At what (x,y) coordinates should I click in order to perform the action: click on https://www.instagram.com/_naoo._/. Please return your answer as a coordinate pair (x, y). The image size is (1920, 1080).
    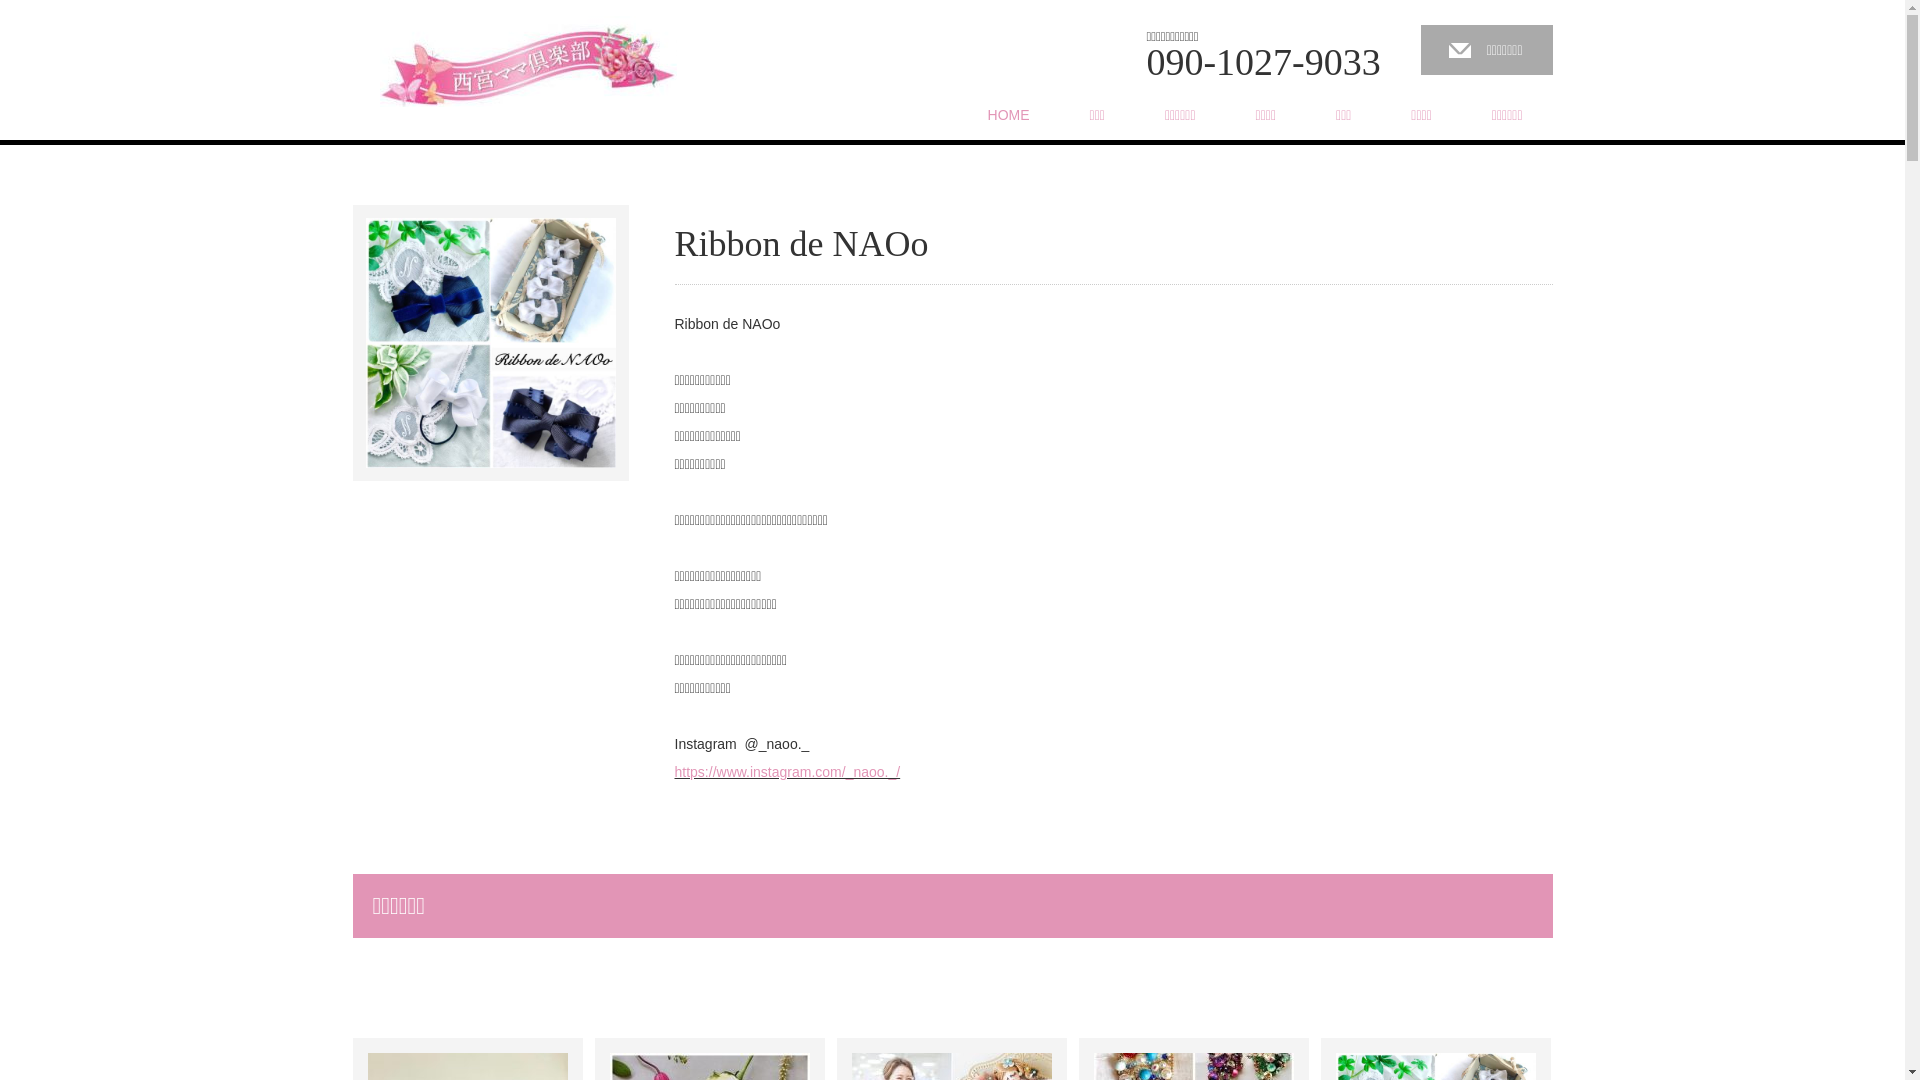
    Looking at the image, I should click on (787, 772).